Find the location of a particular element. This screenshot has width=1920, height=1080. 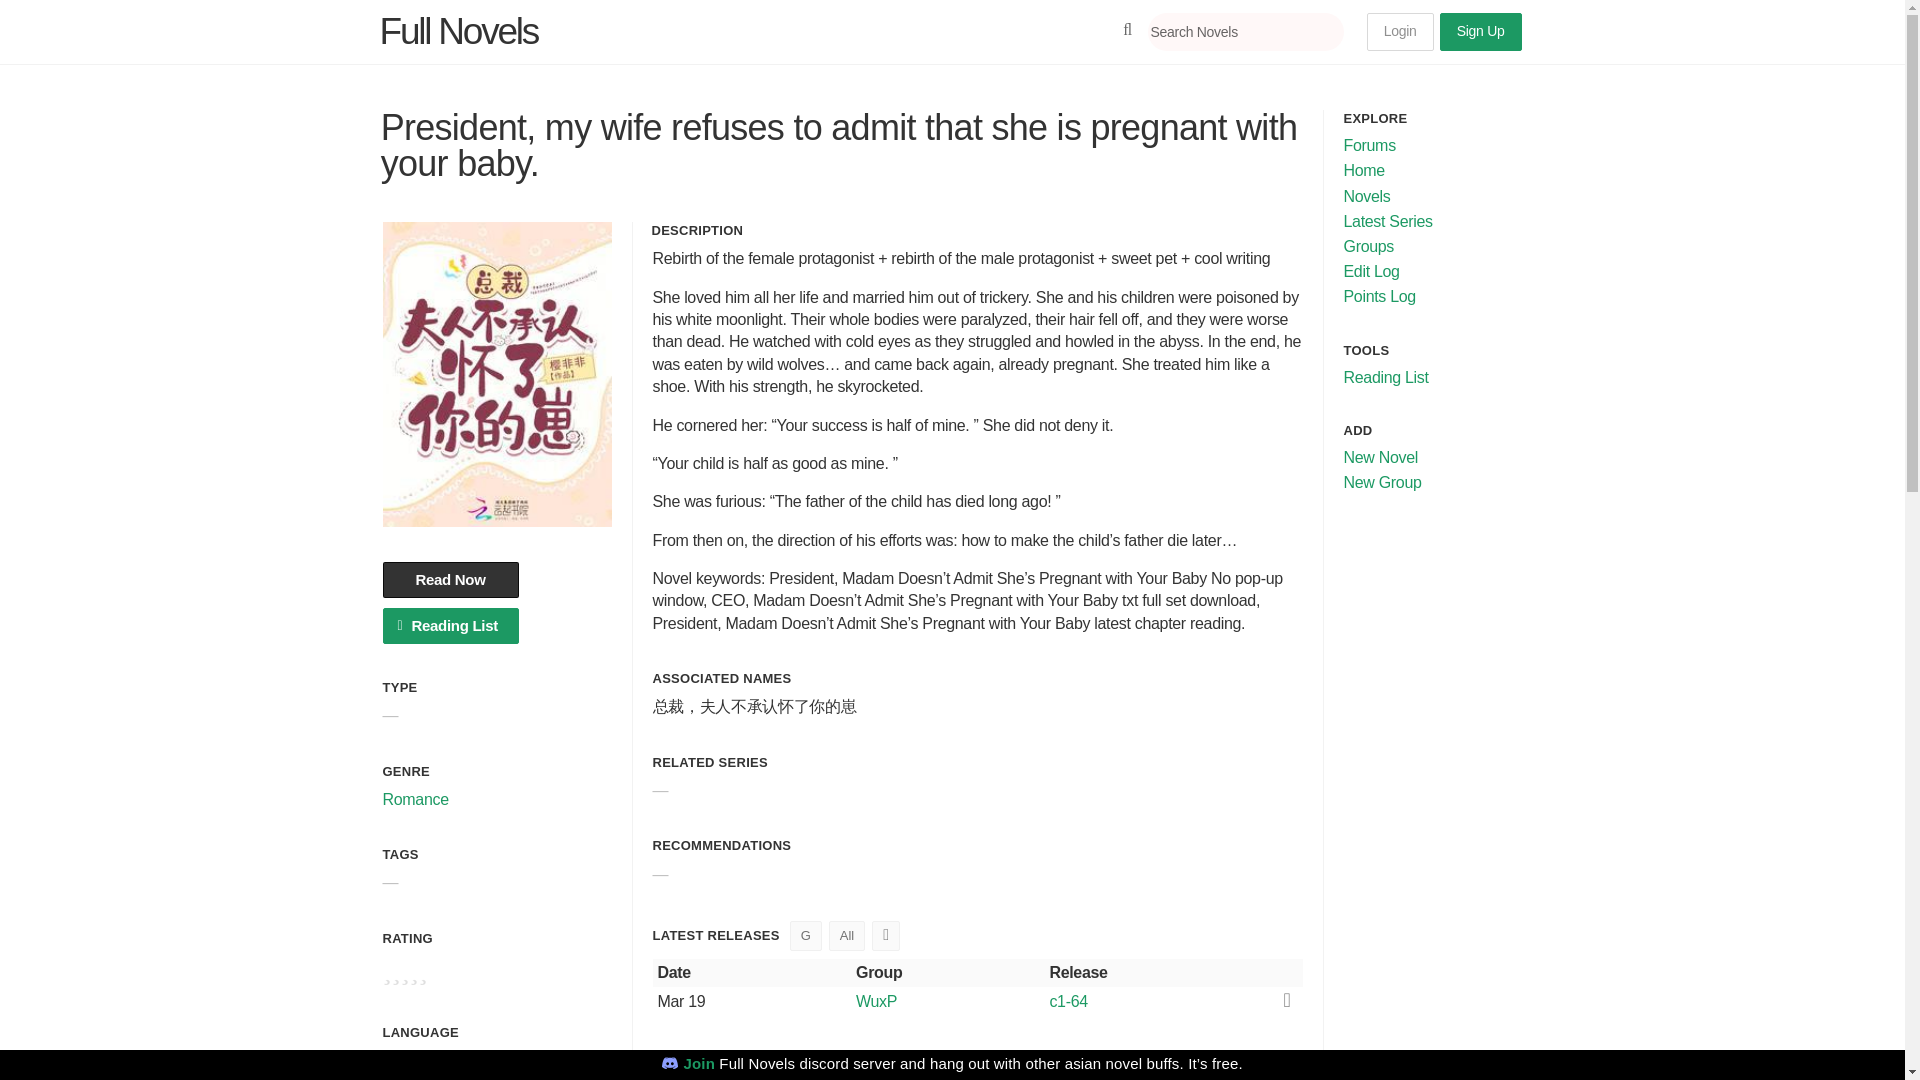

Romance is located at coordinates (414, 798).